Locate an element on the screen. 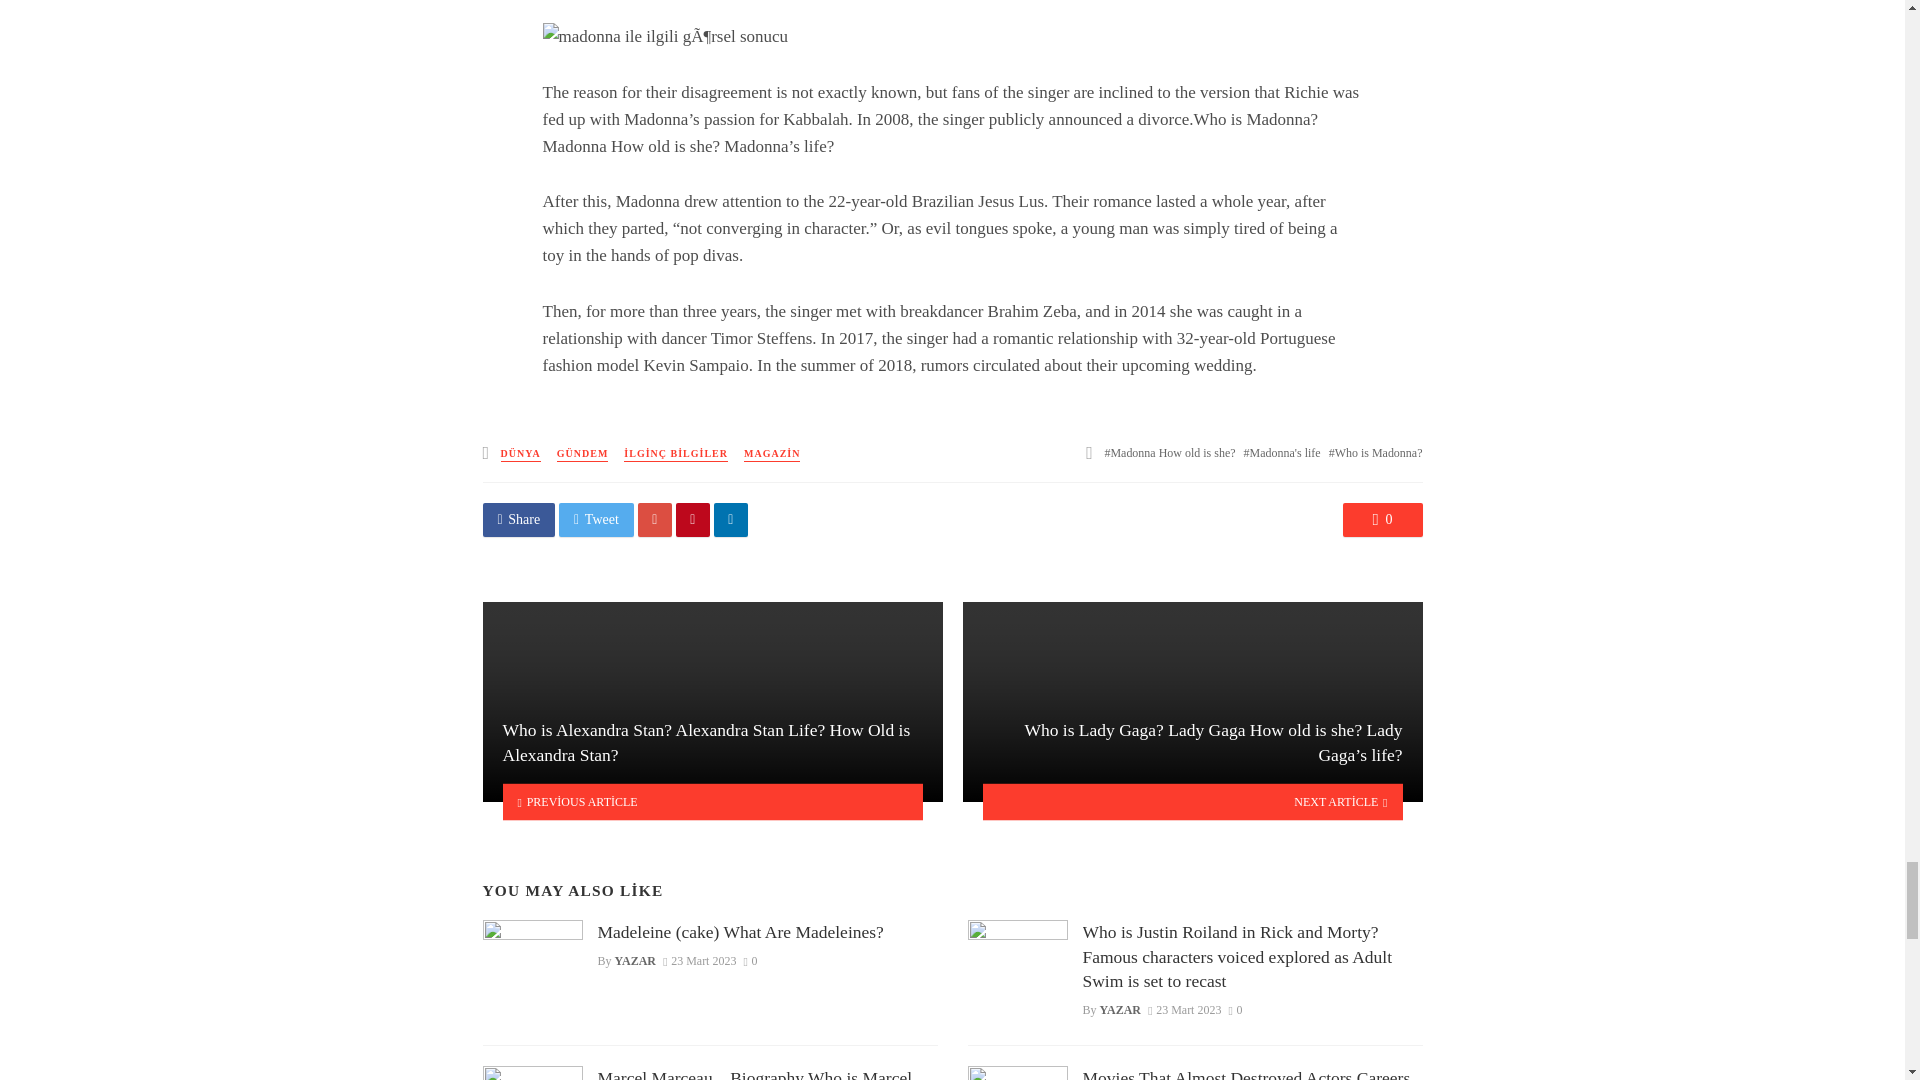 The width and height of the screenshot is (1920, 1080). Who is Madonna? is located at coordinates (1375, 453).